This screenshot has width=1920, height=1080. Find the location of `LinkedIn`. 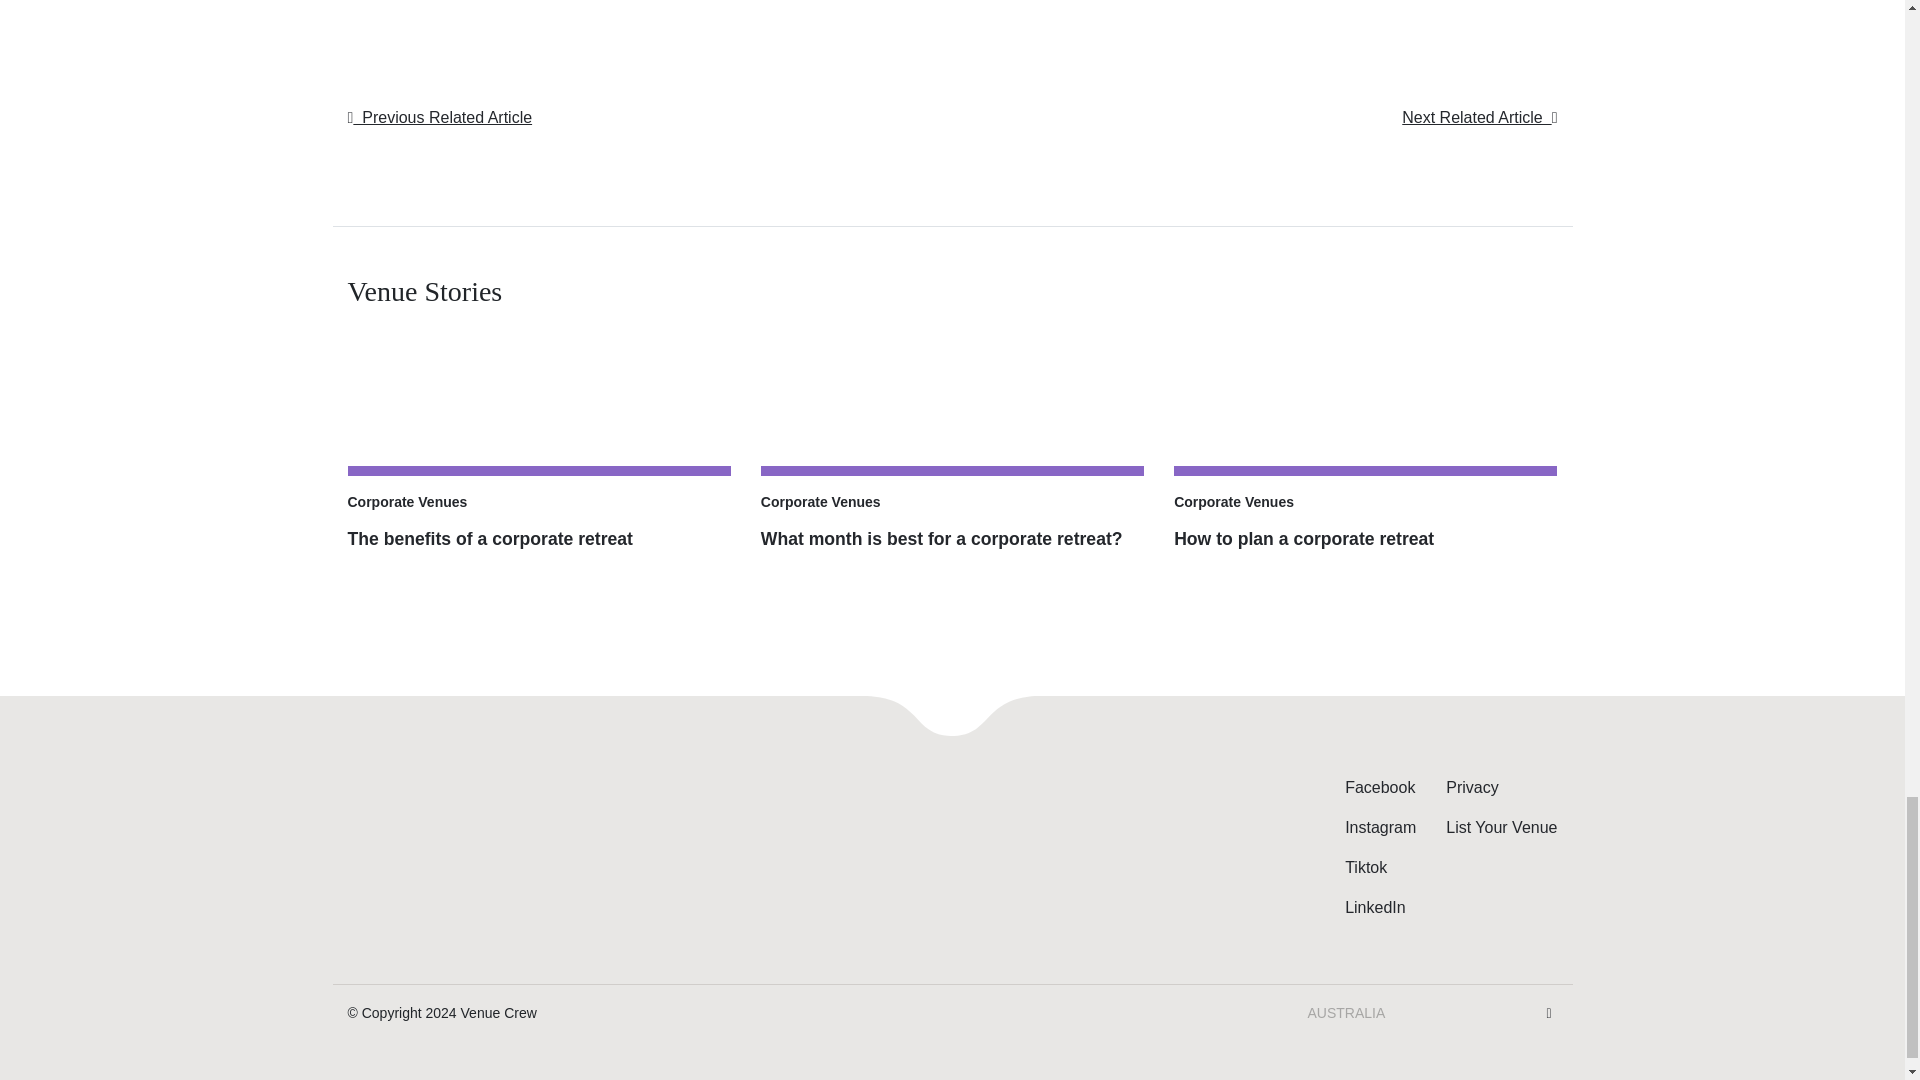

LinkedIn is located at coordinates (1375, 906).